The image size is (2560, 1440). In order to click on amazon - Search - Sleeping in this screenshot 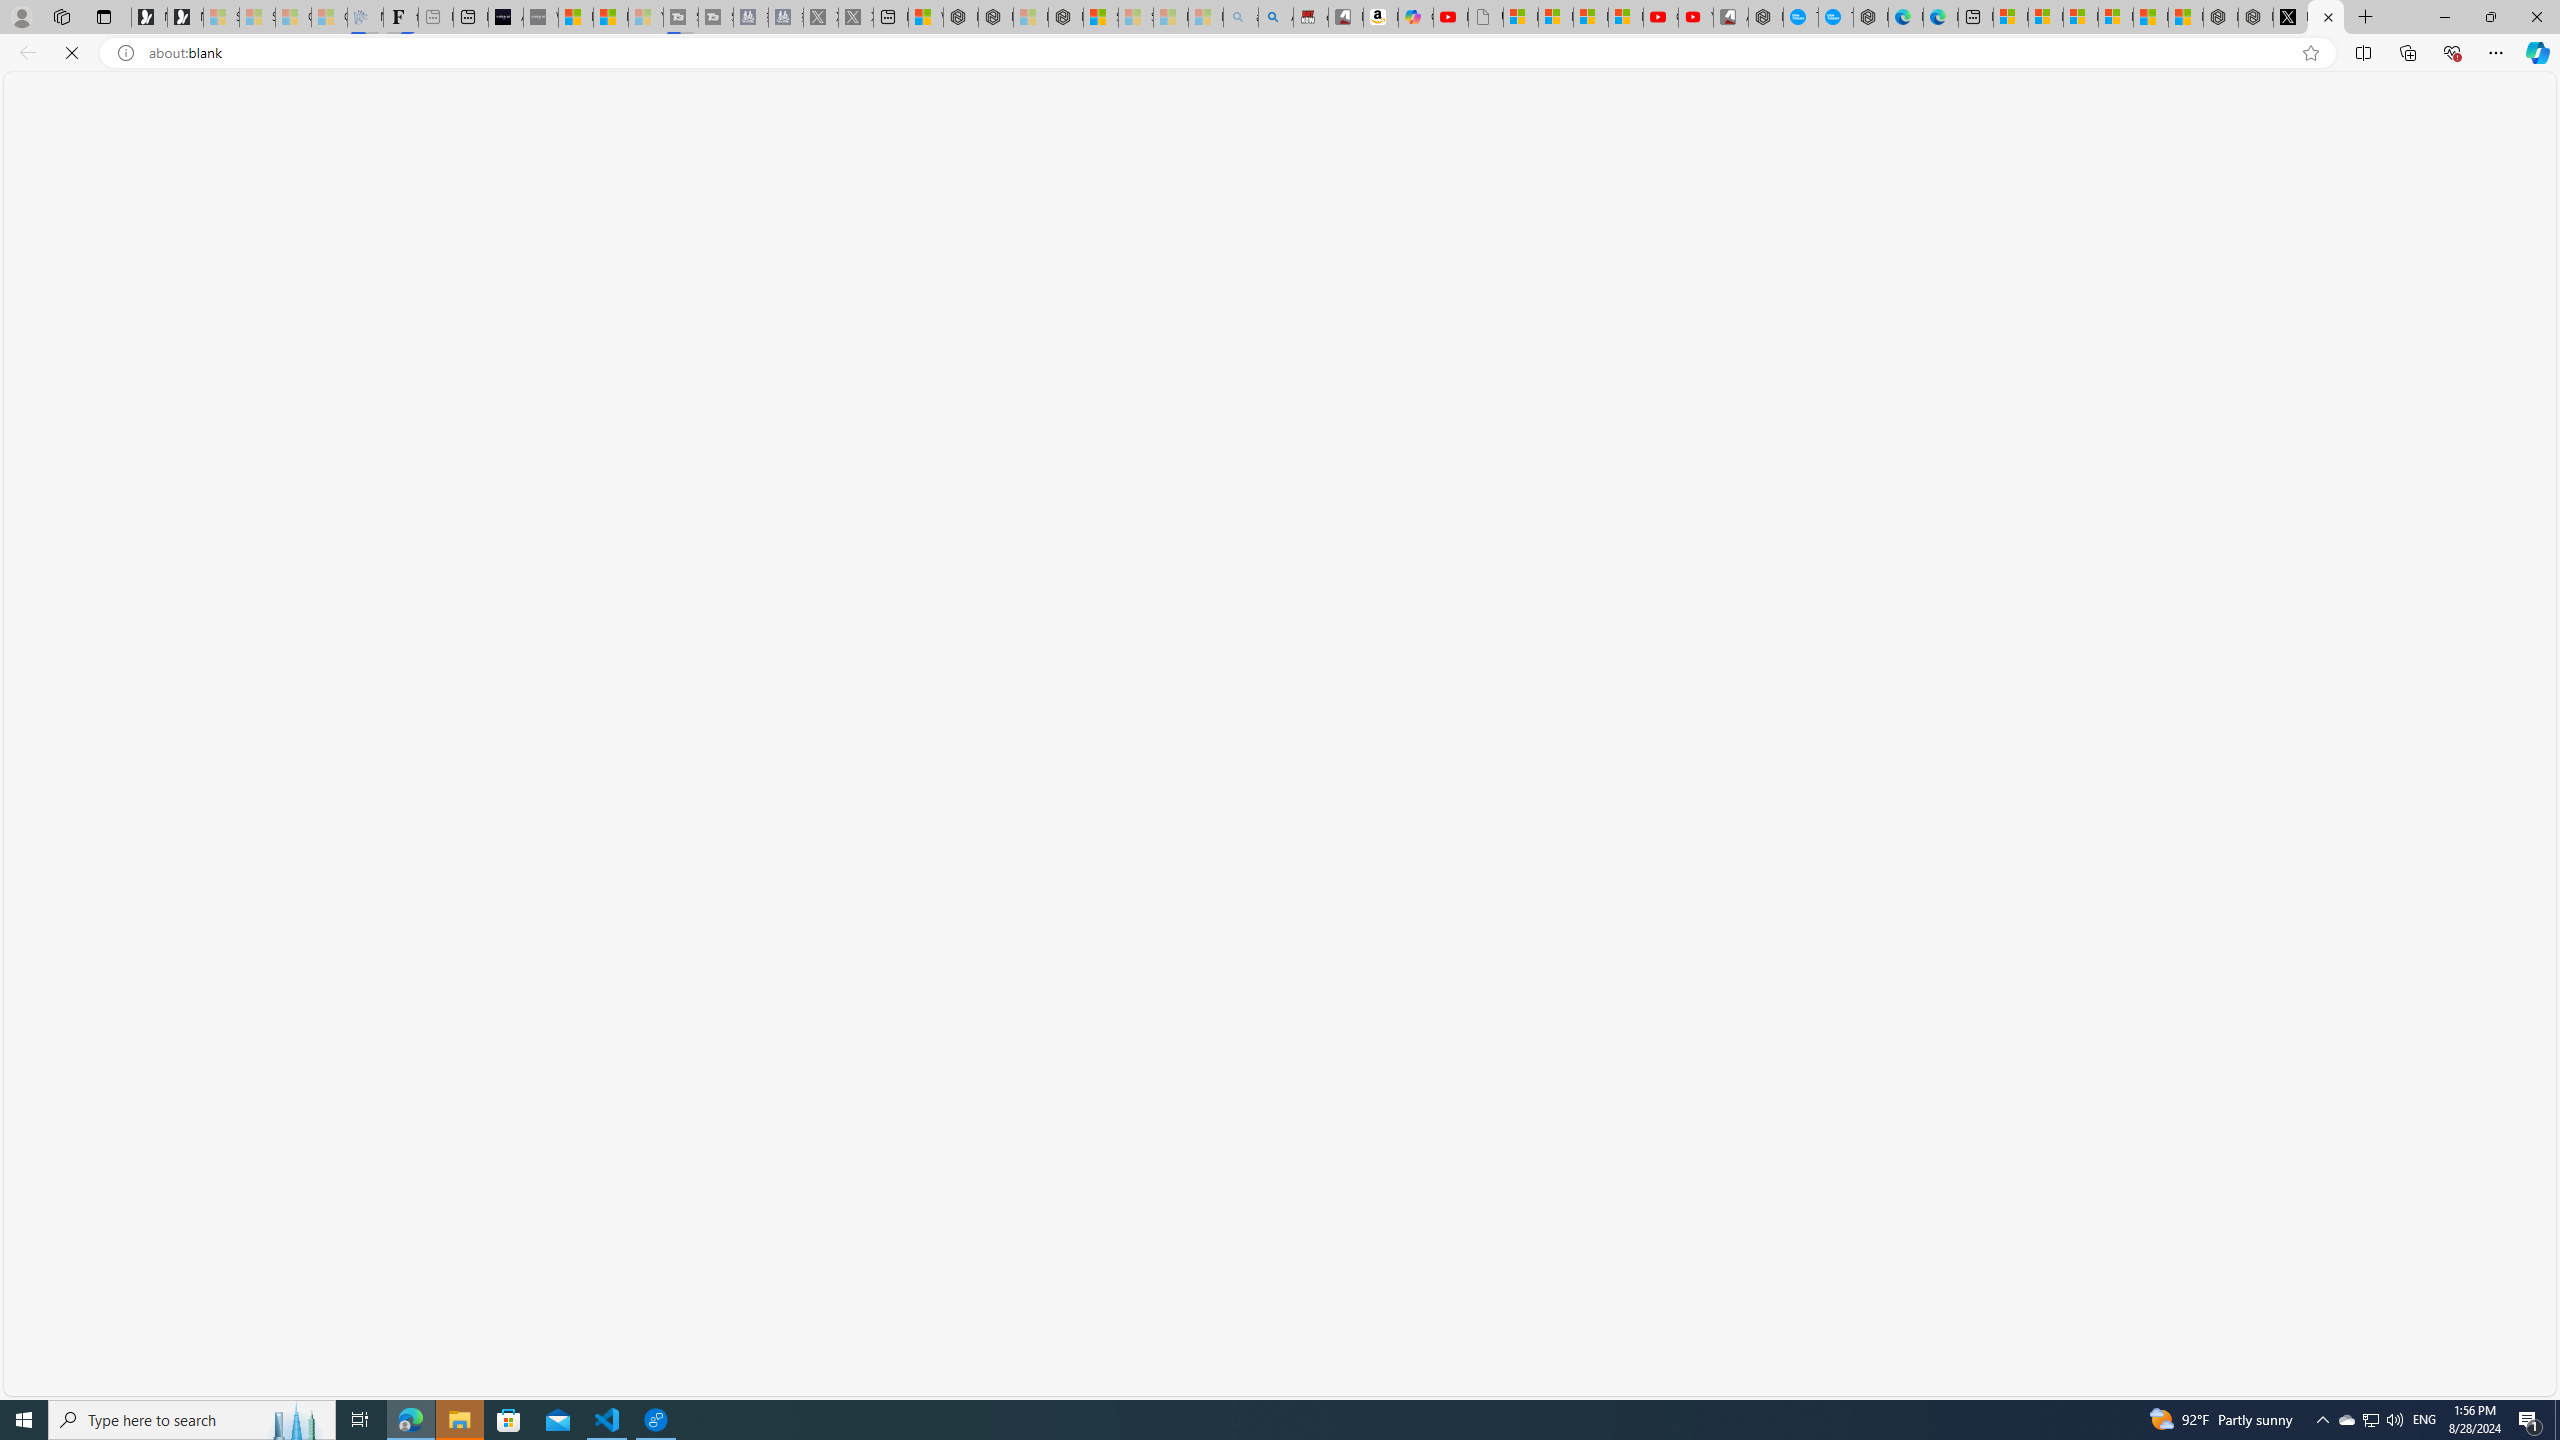, I will do `click(1242, 17)`.